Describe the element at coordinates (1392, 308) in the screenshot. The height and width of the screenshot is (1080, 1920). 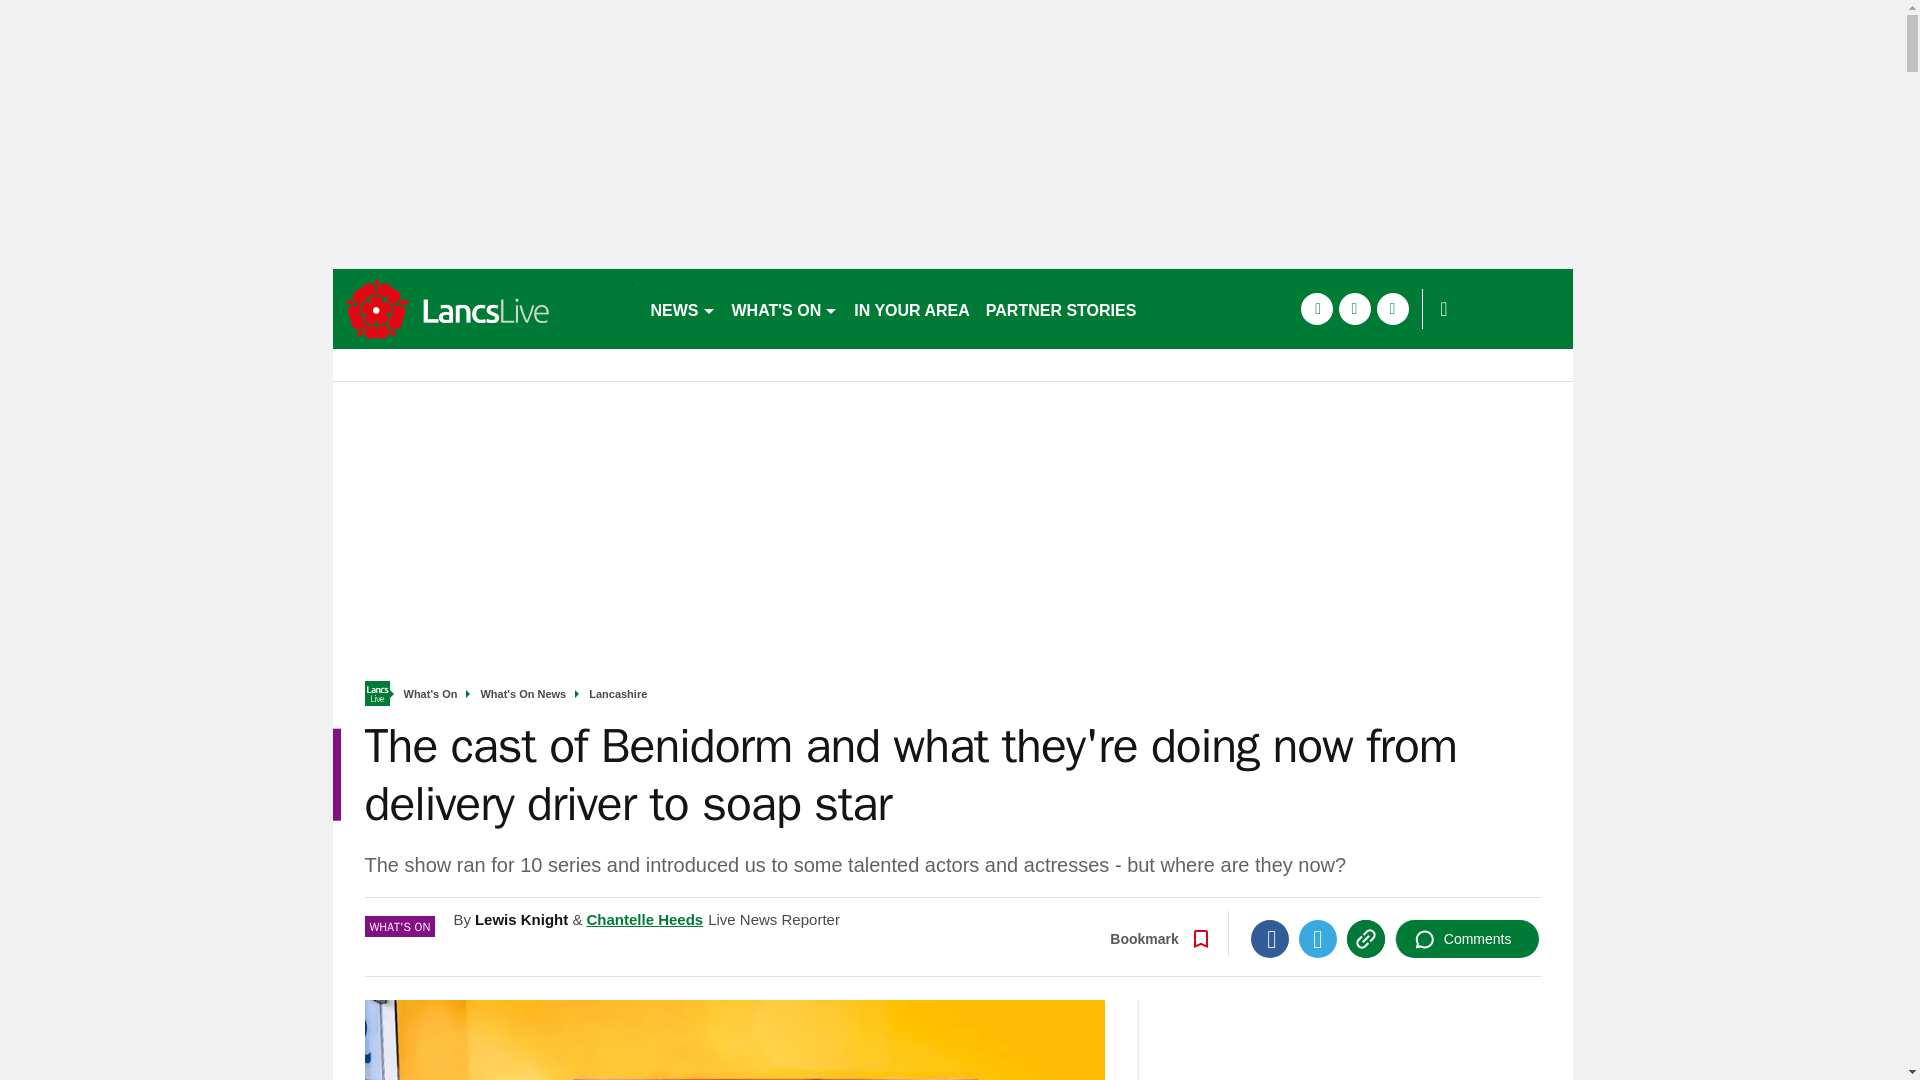
I see `instagram` at that location.